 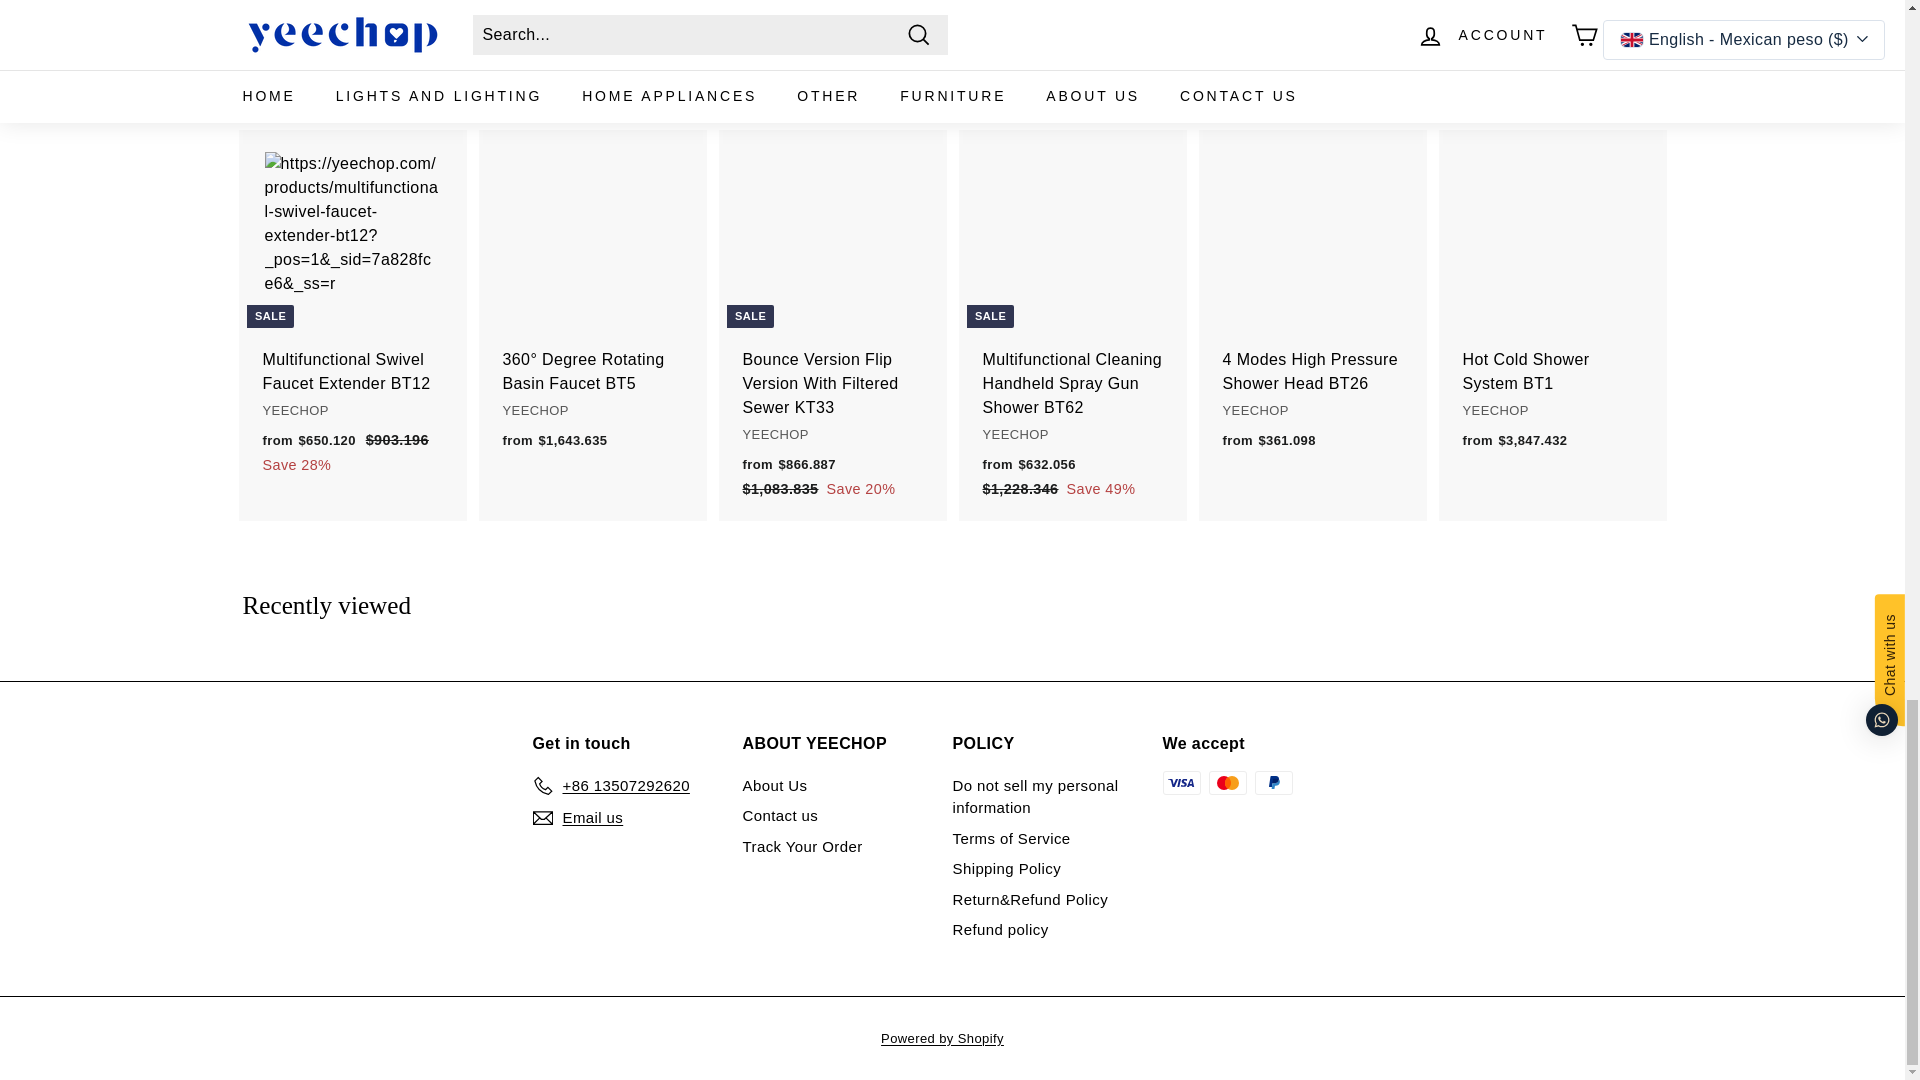 What do you see at coordinates (1226, 782) in the screenshot?
I see `Mastercard` at bounding box center [1226, 782].